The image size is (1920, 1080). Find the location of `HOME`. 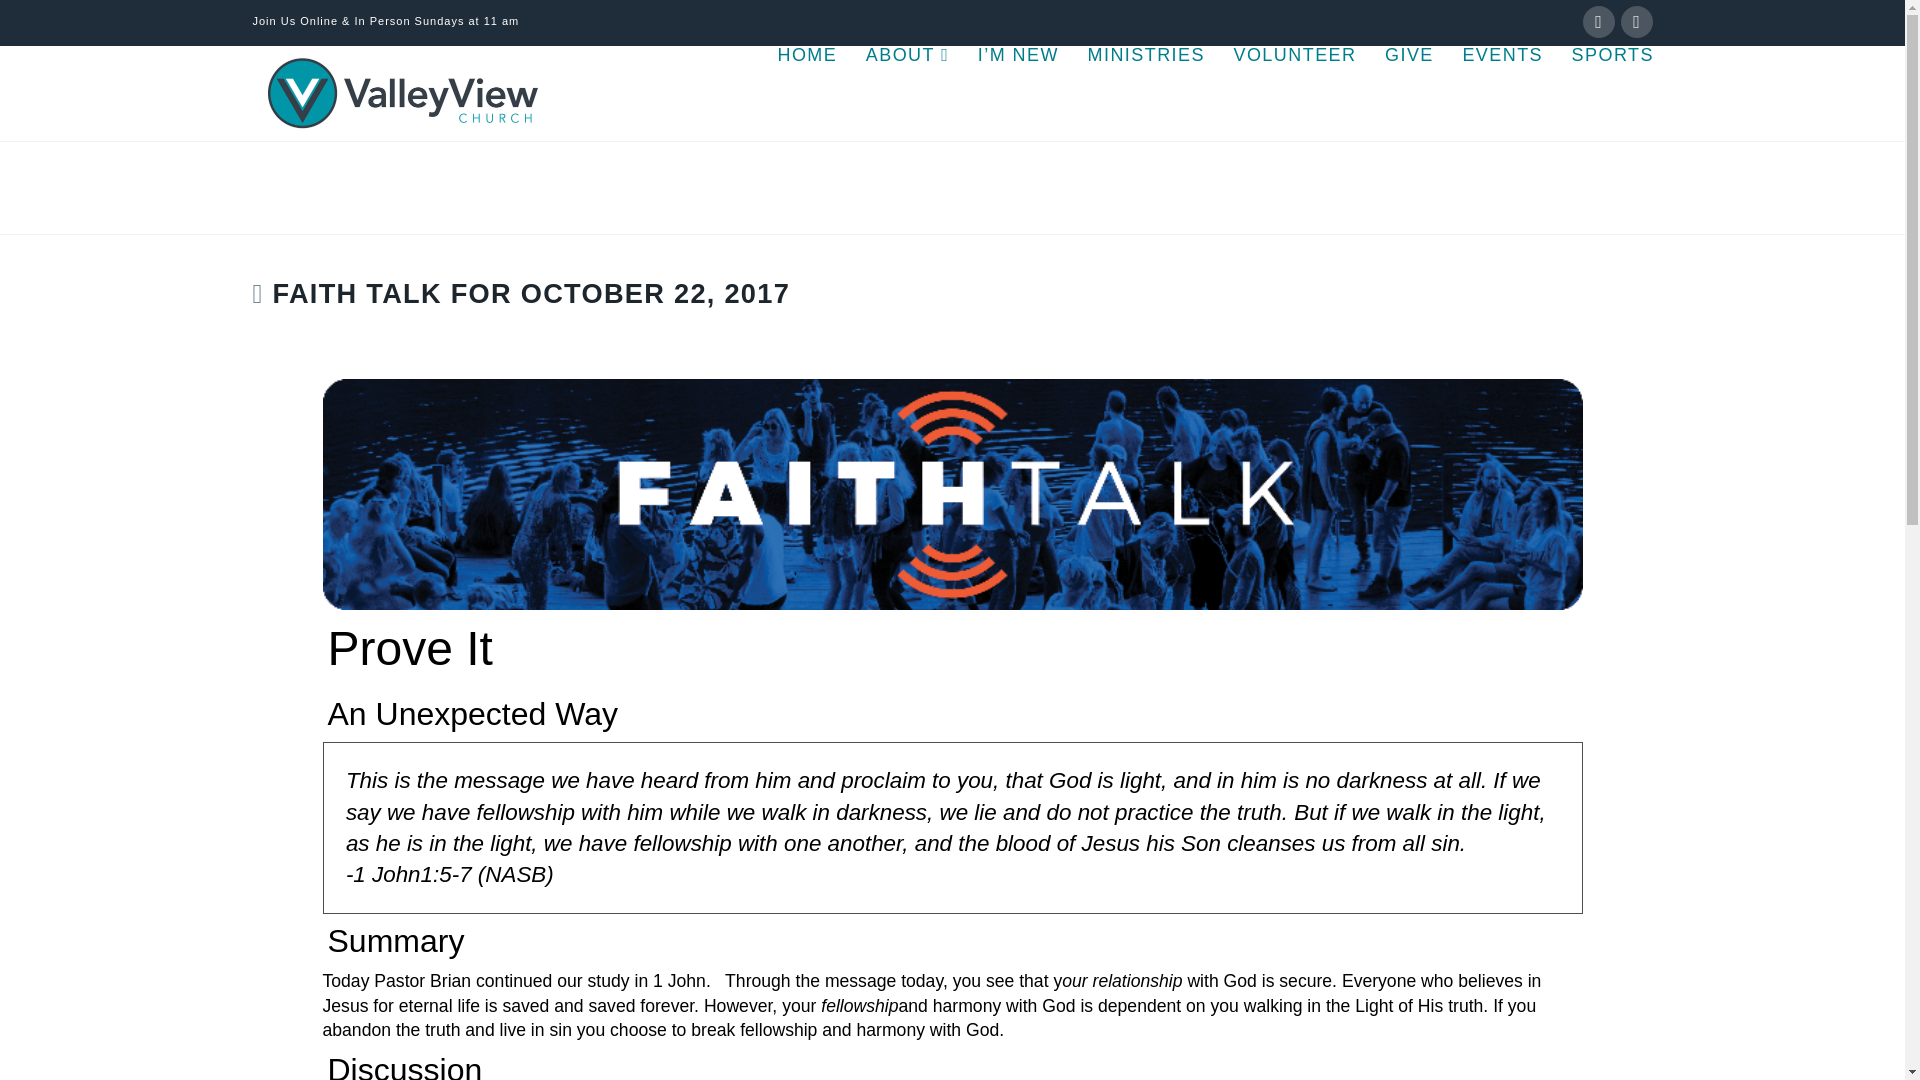

HOME is located at coordinates (806, 94).